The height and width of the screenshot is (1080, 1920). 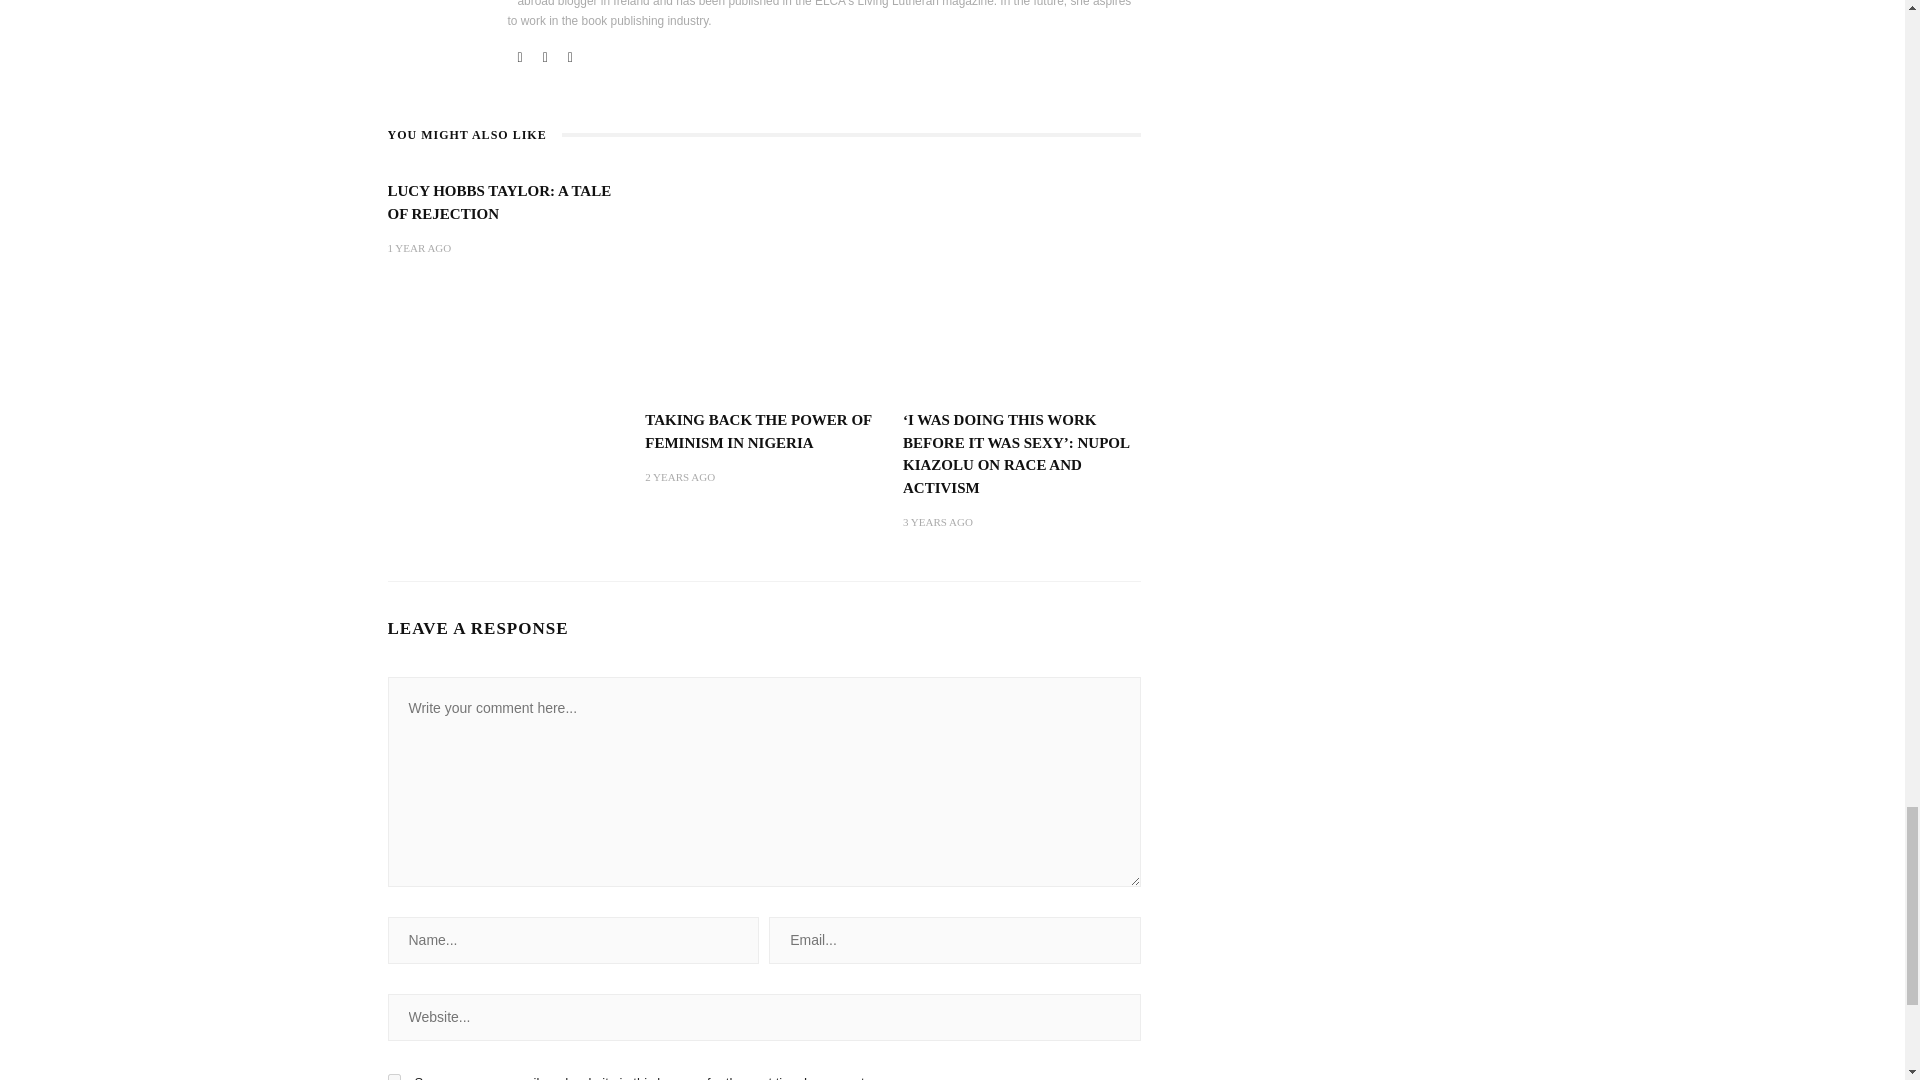 I want to click on Lucy Hobbs Taylor: A Tale Of Rejection, so click(x=500, y=126).